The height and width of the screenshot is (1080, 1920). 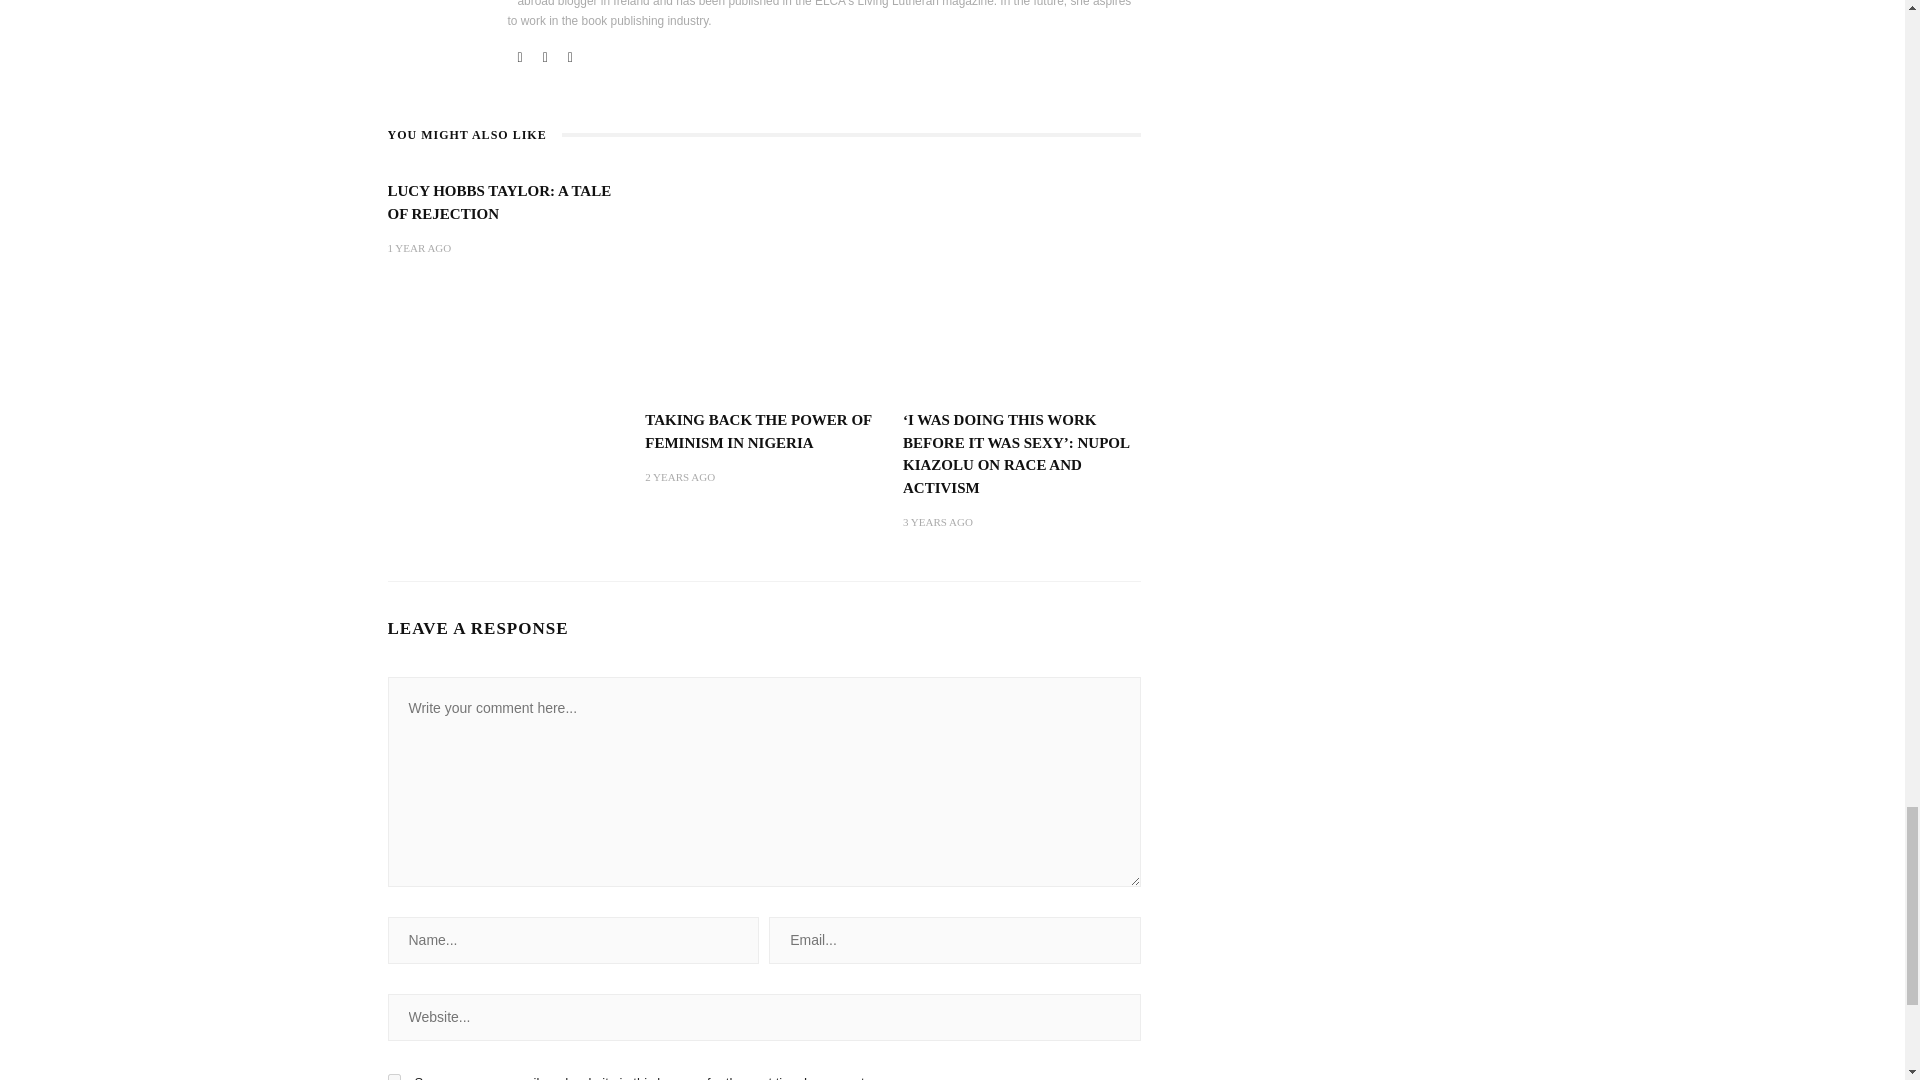 I want to click on Lucy Hobbs Taylor: A Tale Of Rejection, so click(x=500, y=126).